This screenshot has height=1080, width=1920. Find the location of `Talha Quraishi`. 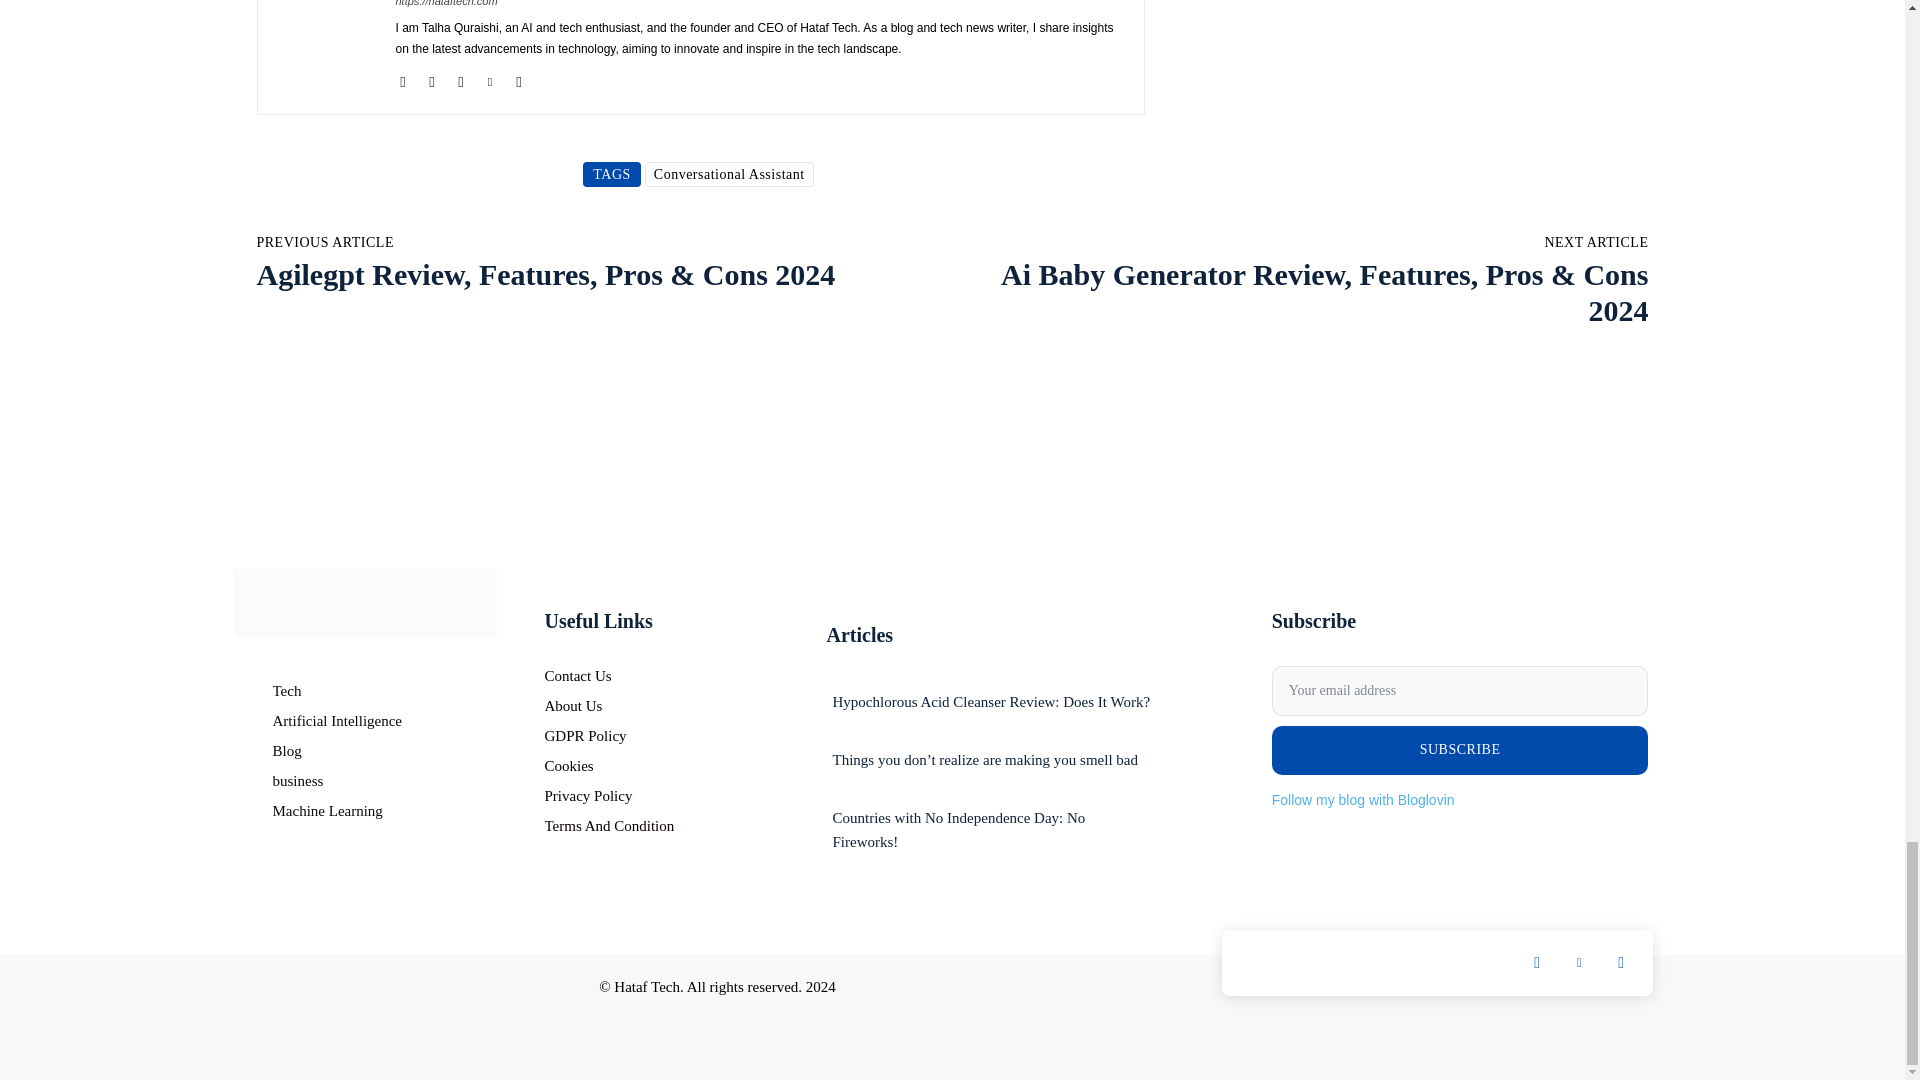

Talha Quraishi is located at coordinates (326, 46).